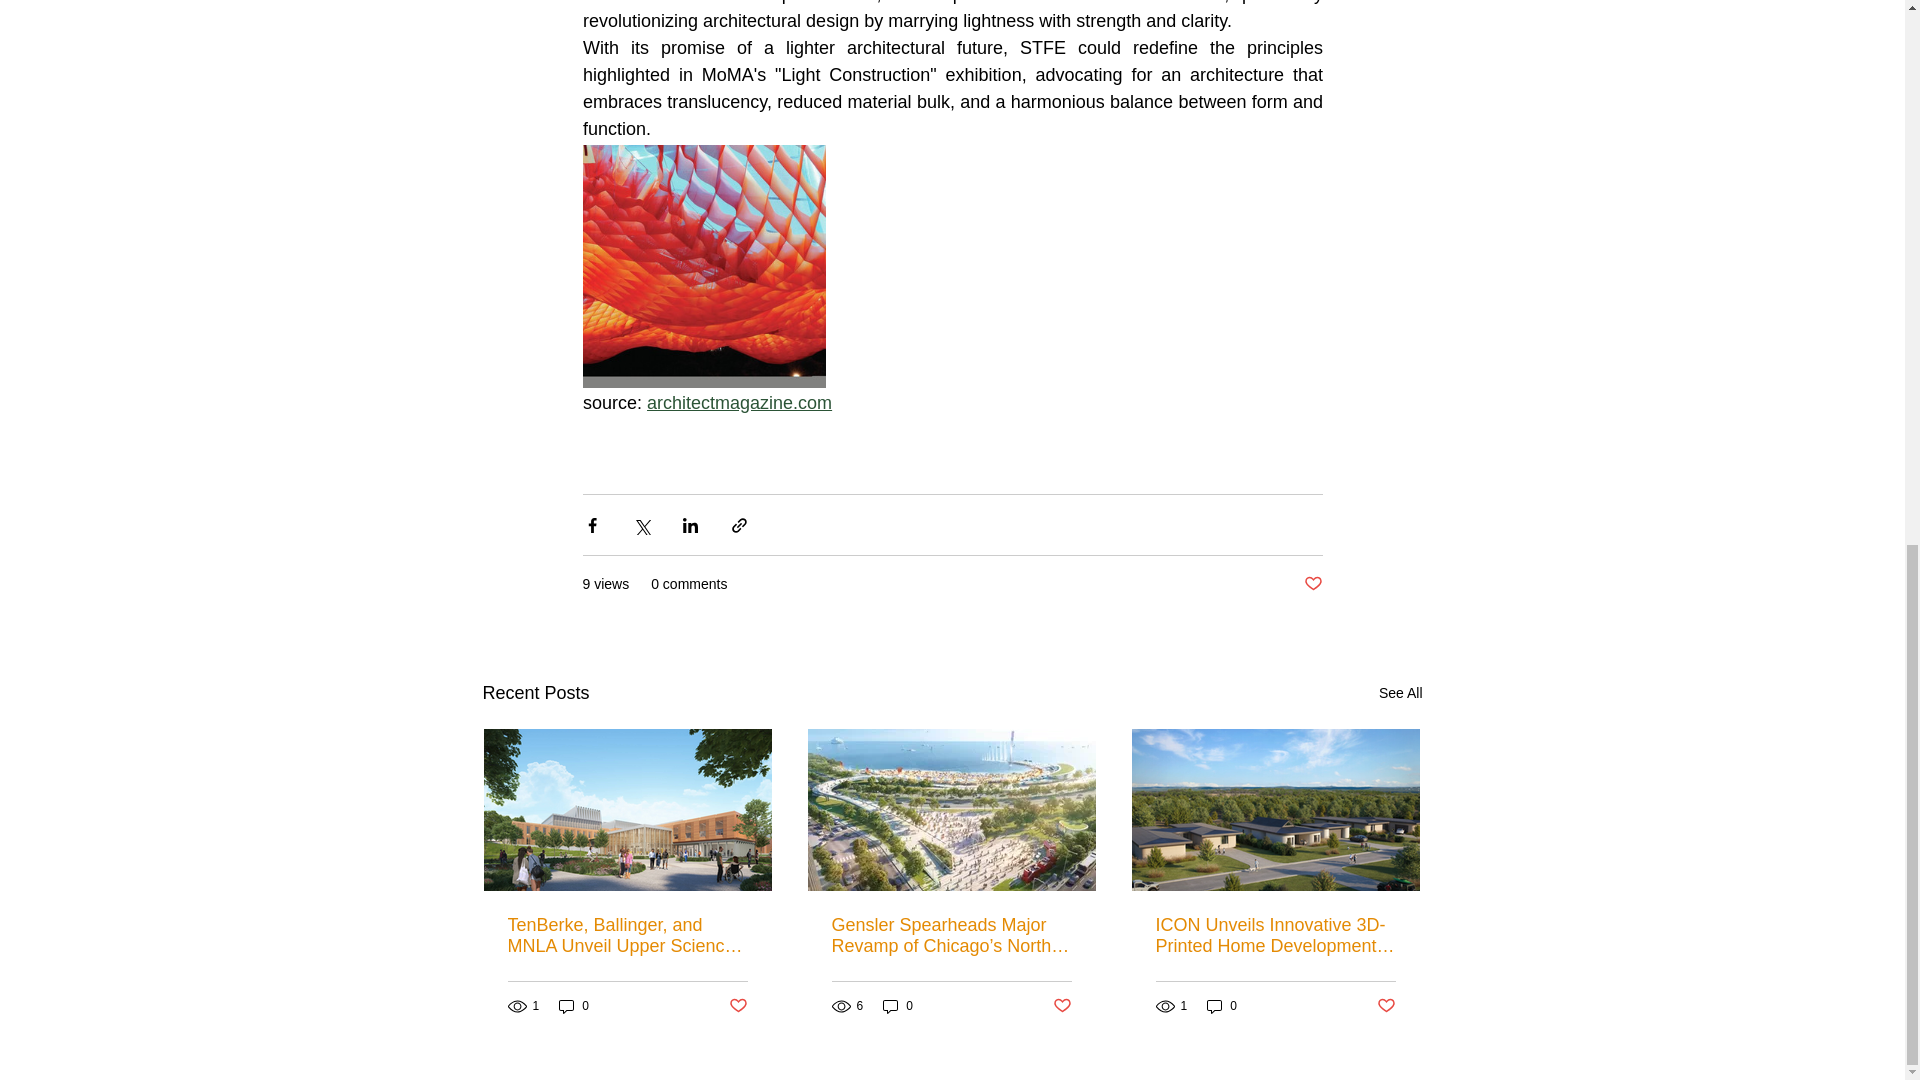 The width and height of the screenshot is (1920, 1080). Describe the element at coordinates (1386, 1005) in the screenshot. I see `Post not marked as liked` at that location.